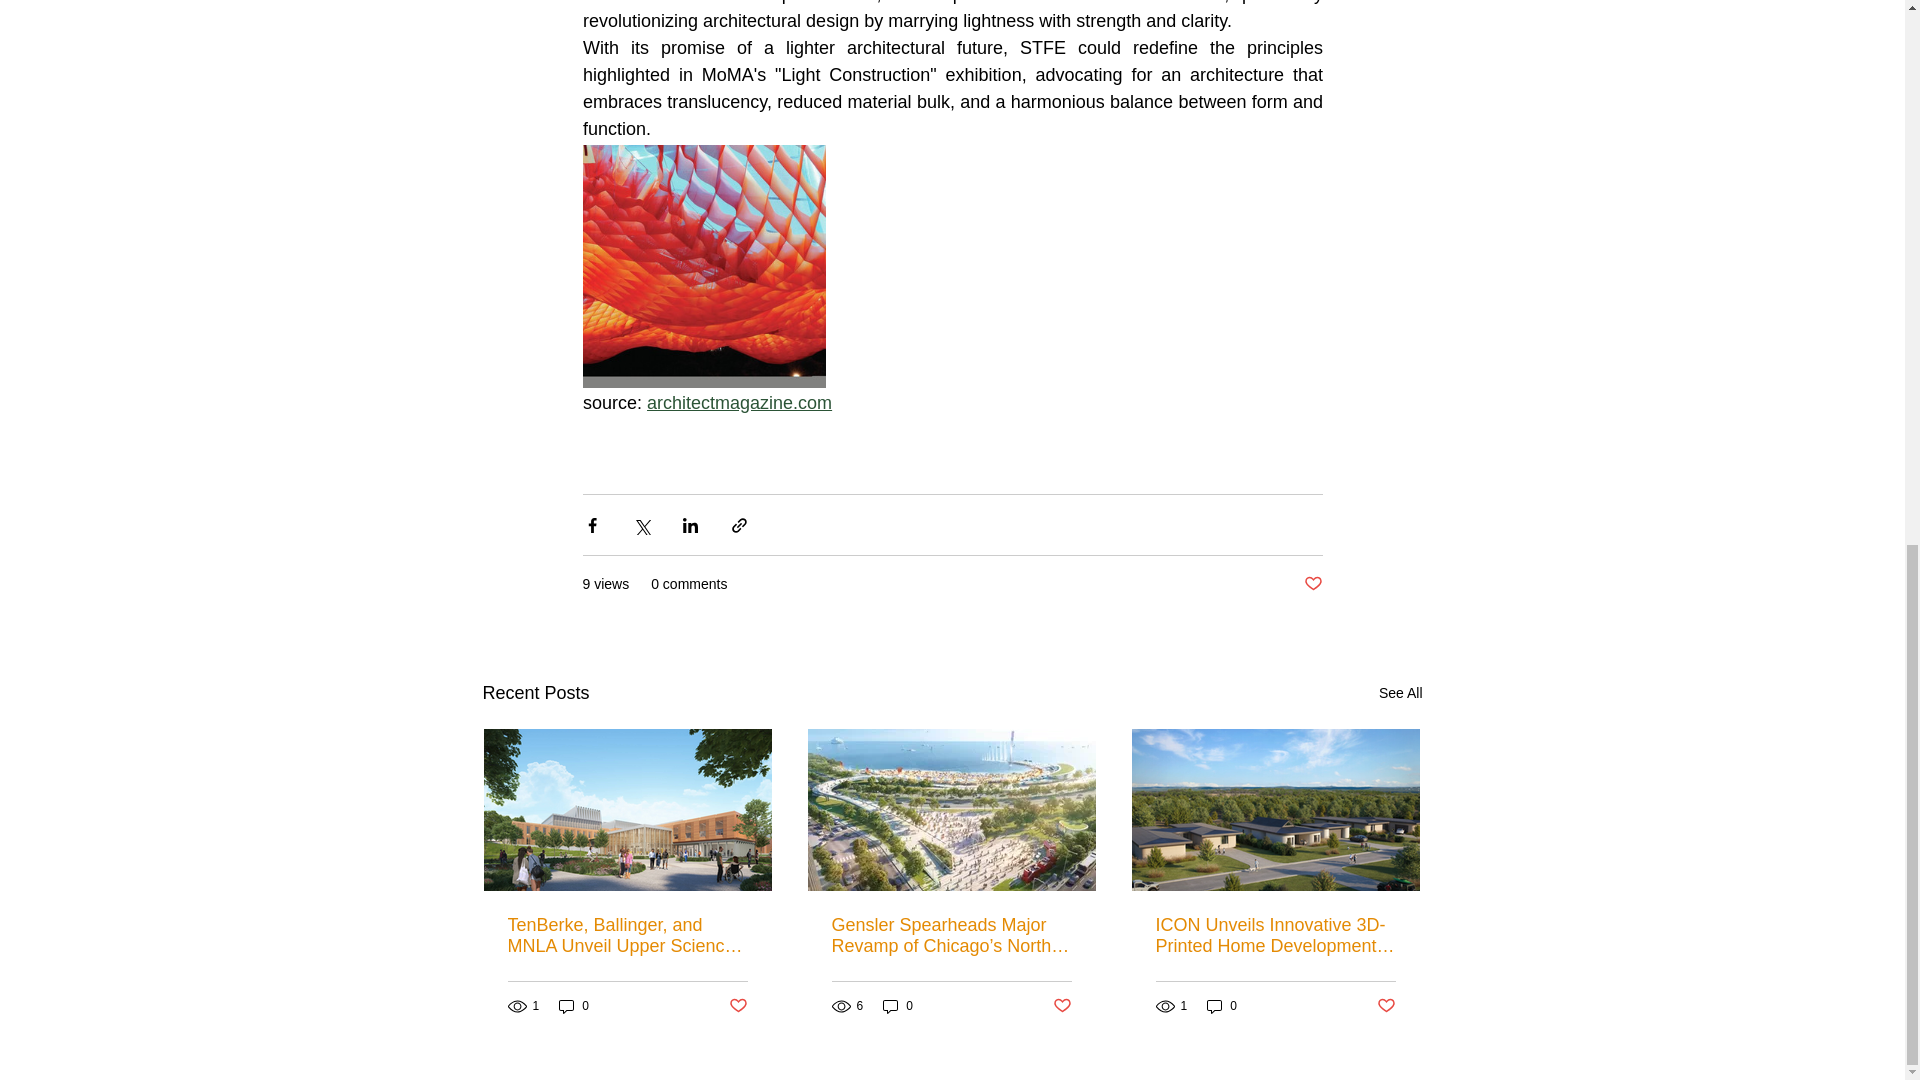 The width and height of the screenshot is (1920, 1080). Describe the element at coordinates (1386, 1005) in the screenshot. I see `Post not marked as liked` at that location.